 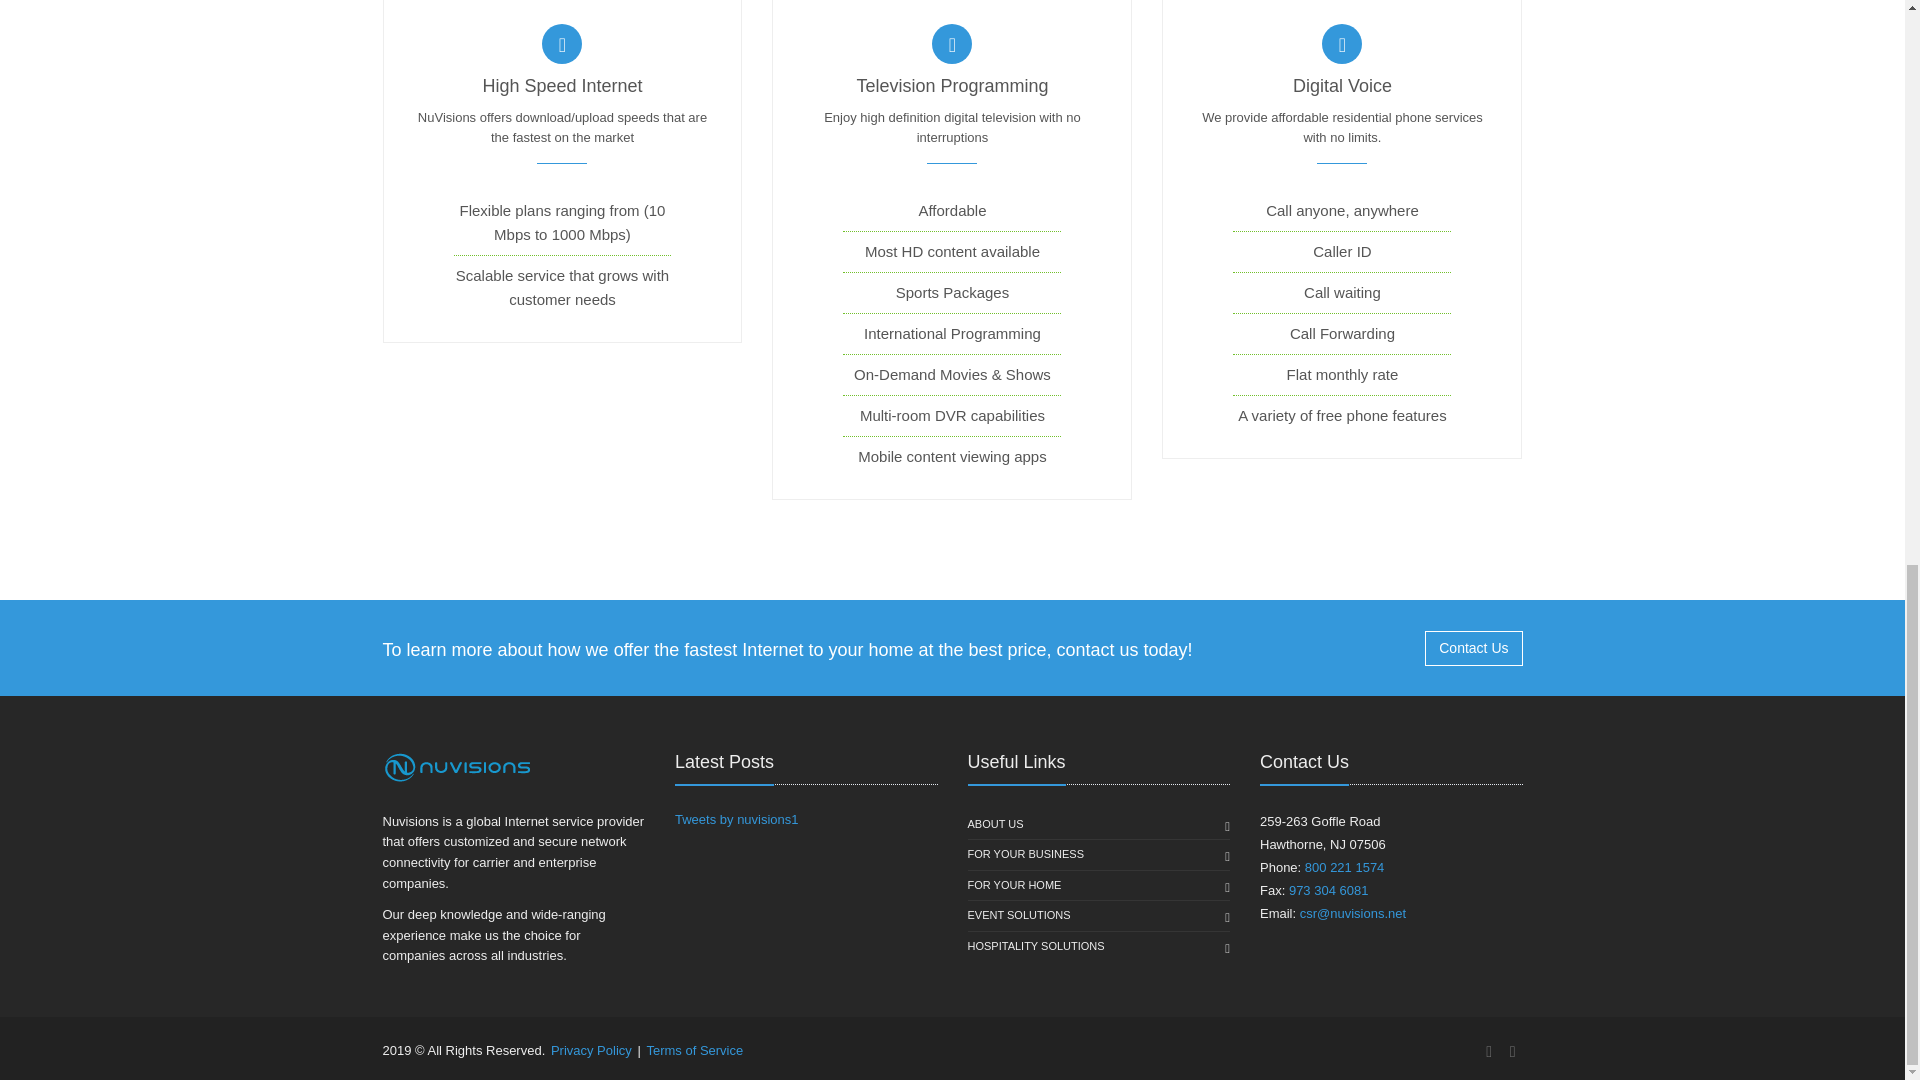 What do you see at coordinates (1019, 915) in the screenshot?
I see `EVENT SOLUTIONS` at bounding box center [1019, 915].